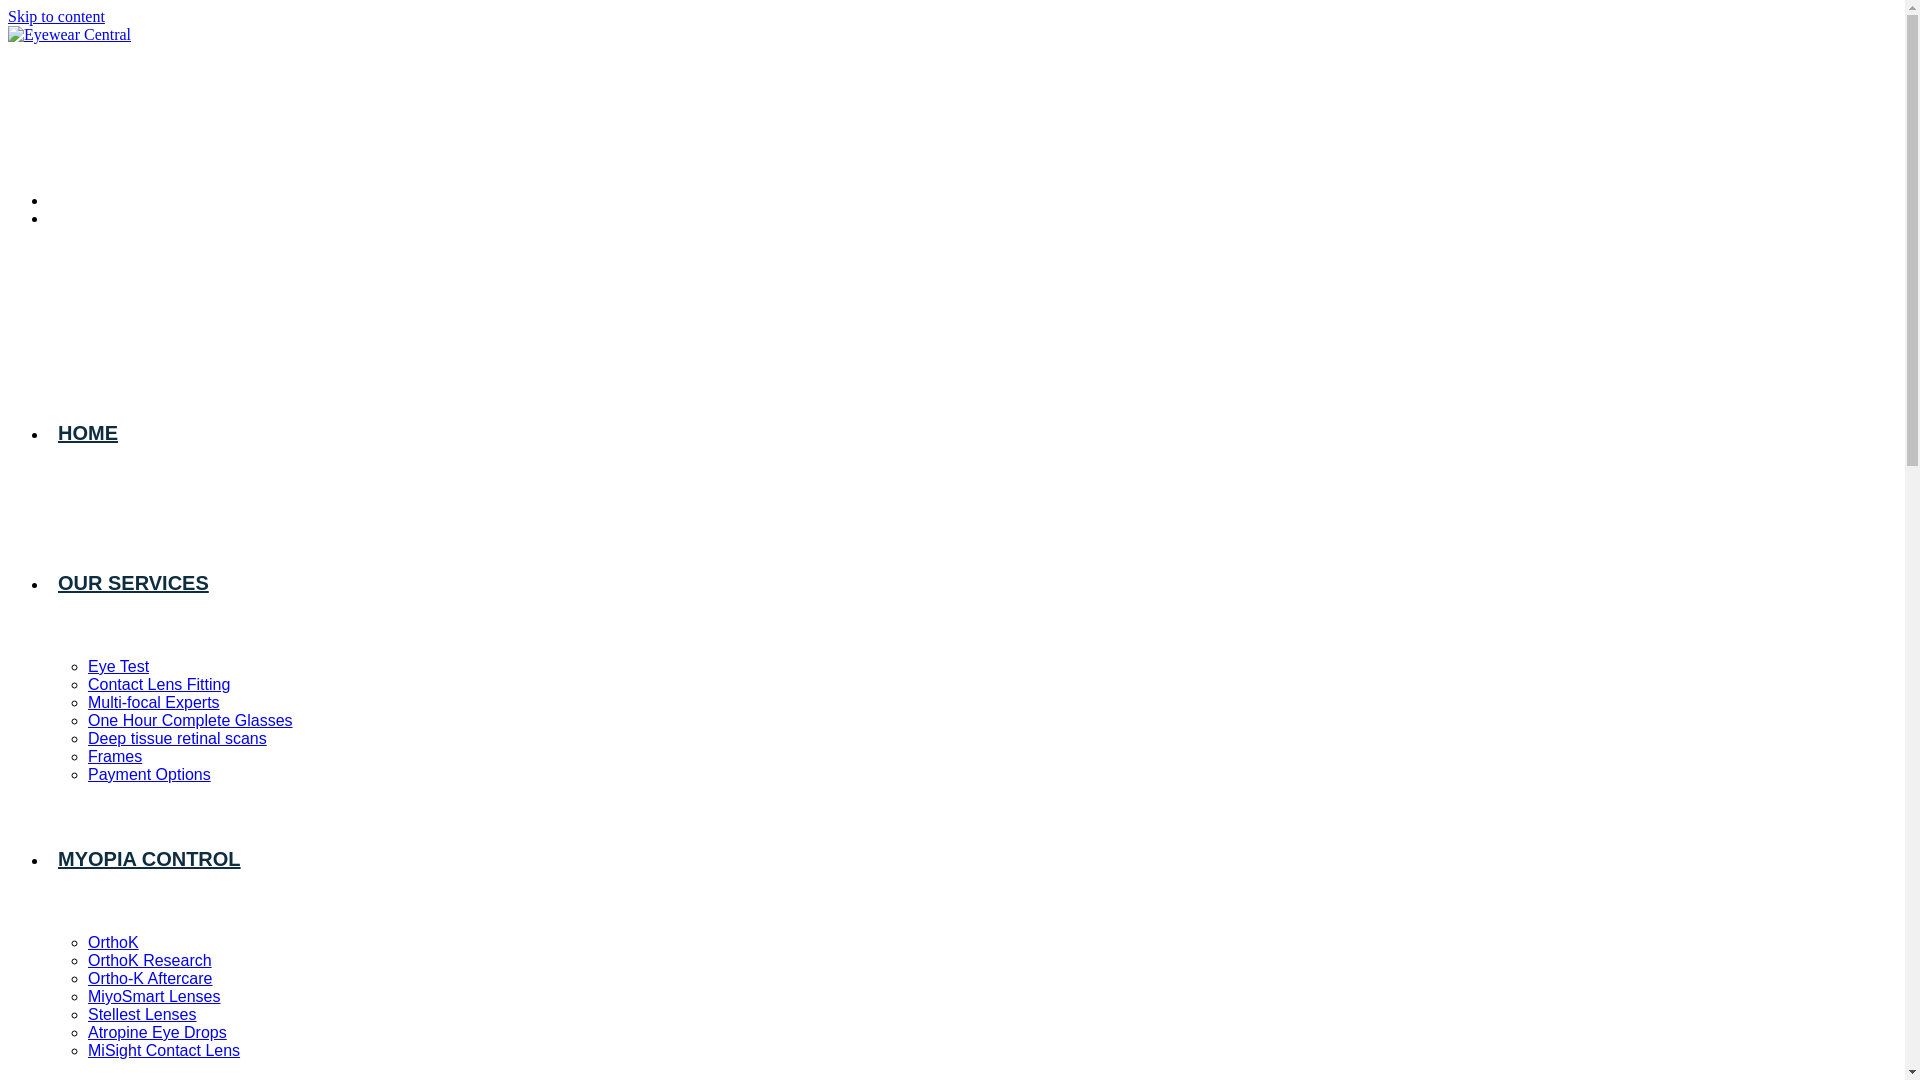 Image resolution: width=1920 pixels, height=1080 pixels. What do you see at coordinates (56, 16) in the screenshot?
I see `Skip to content` at bounding box center [56, 16].